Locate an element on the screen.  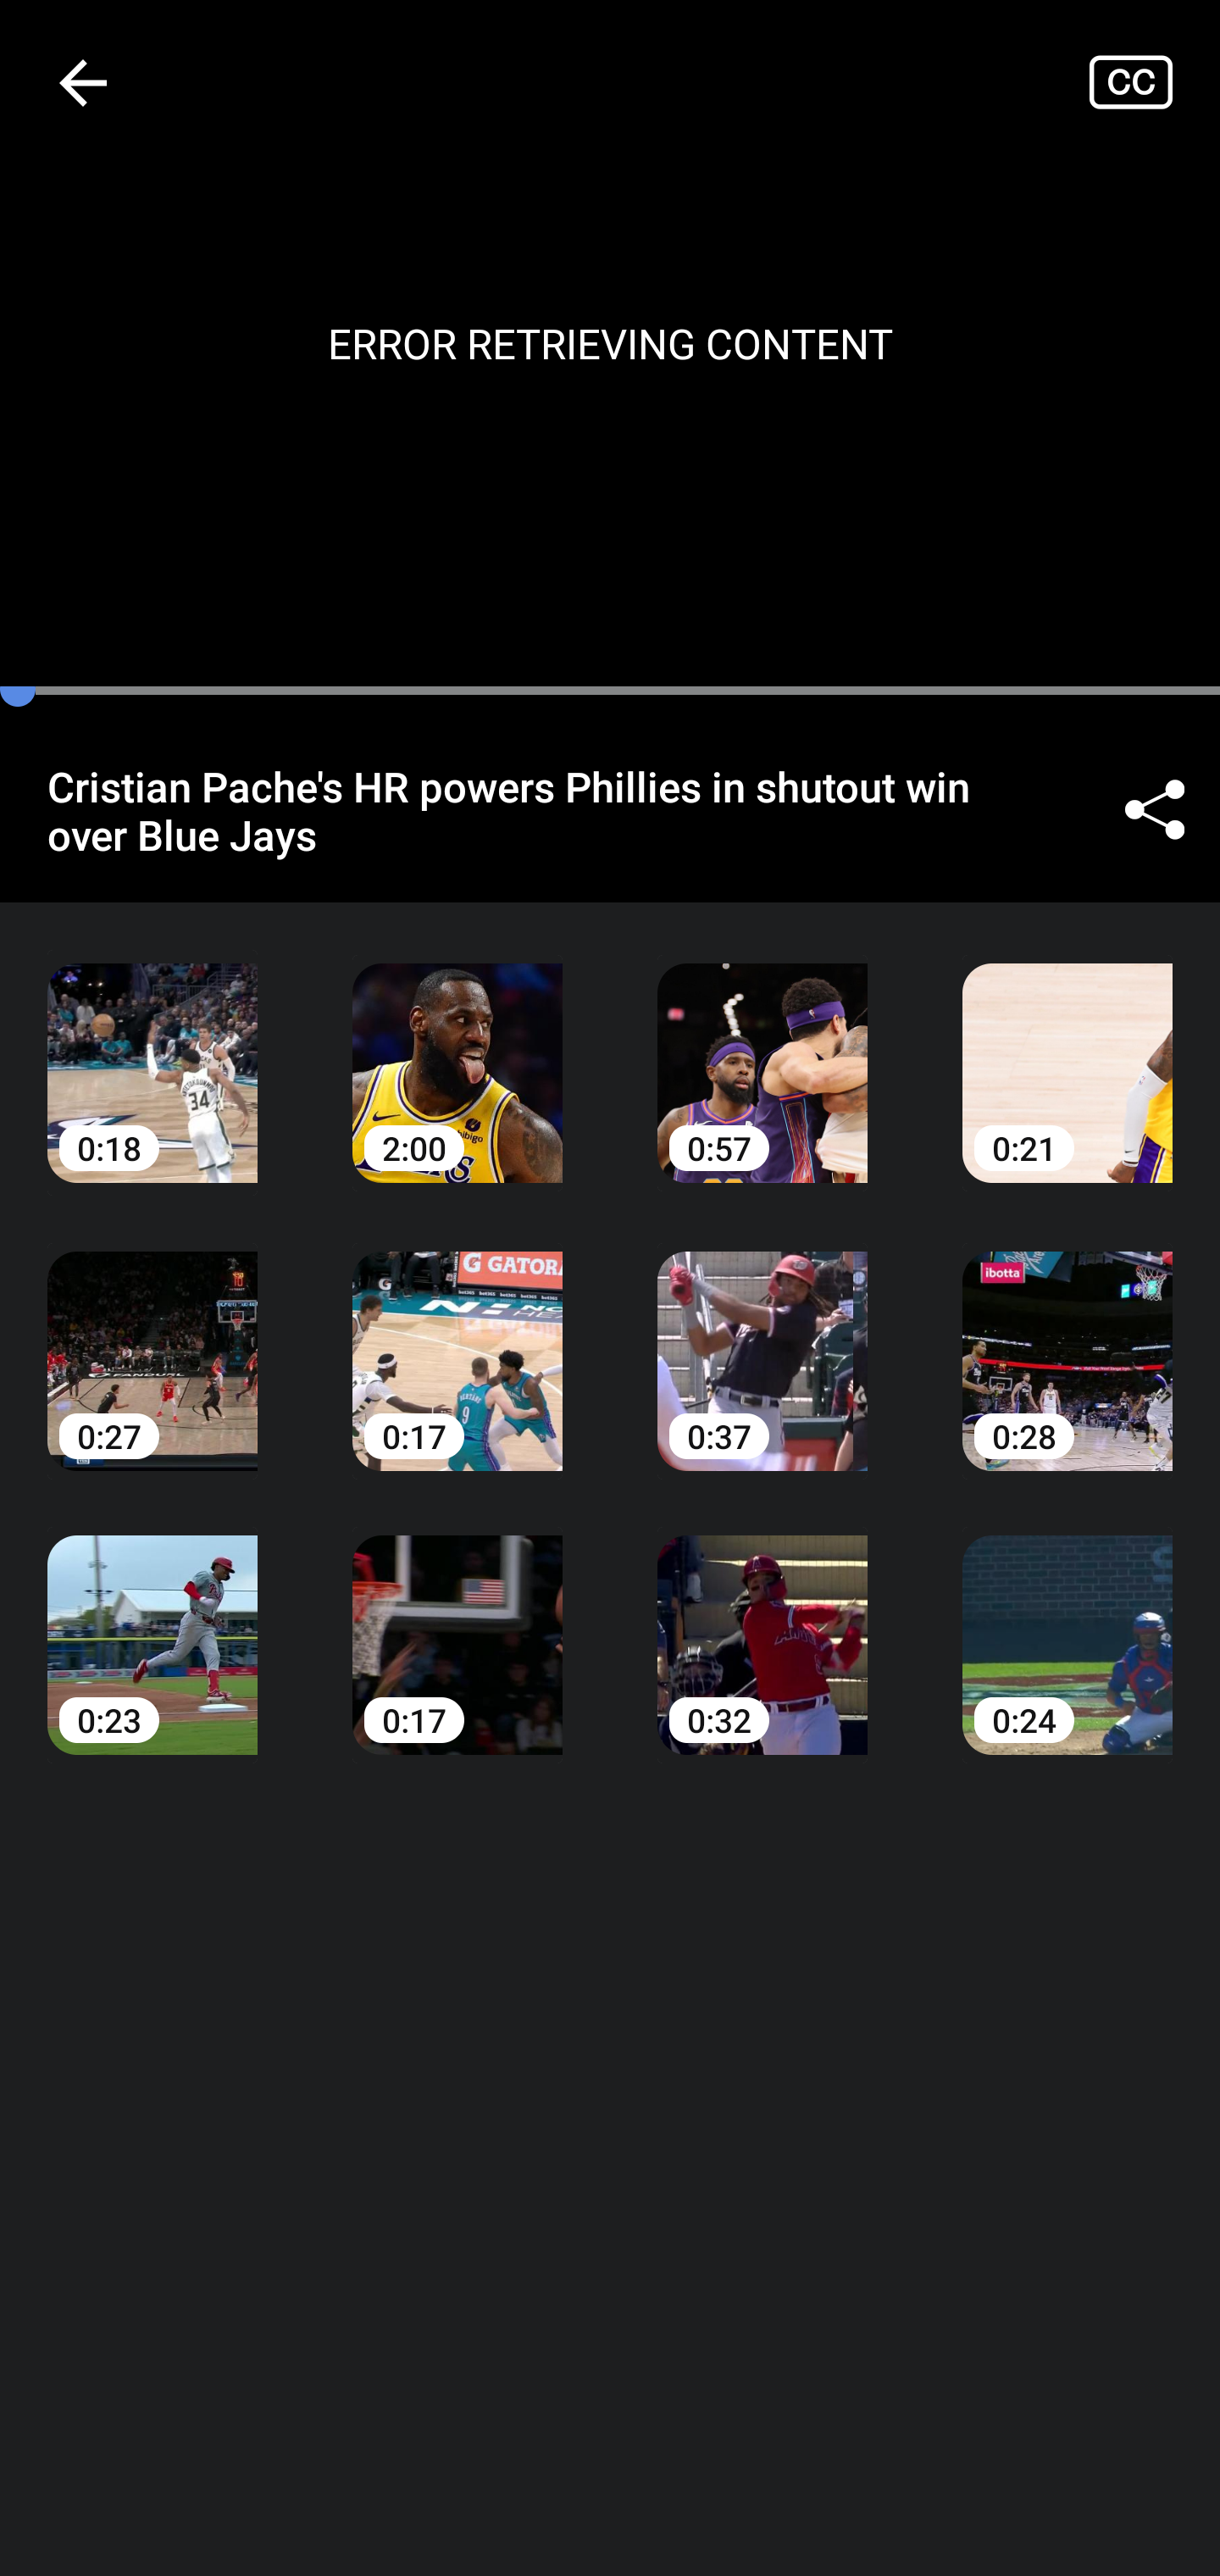
Navigate up is located at coordinates (83, 82).